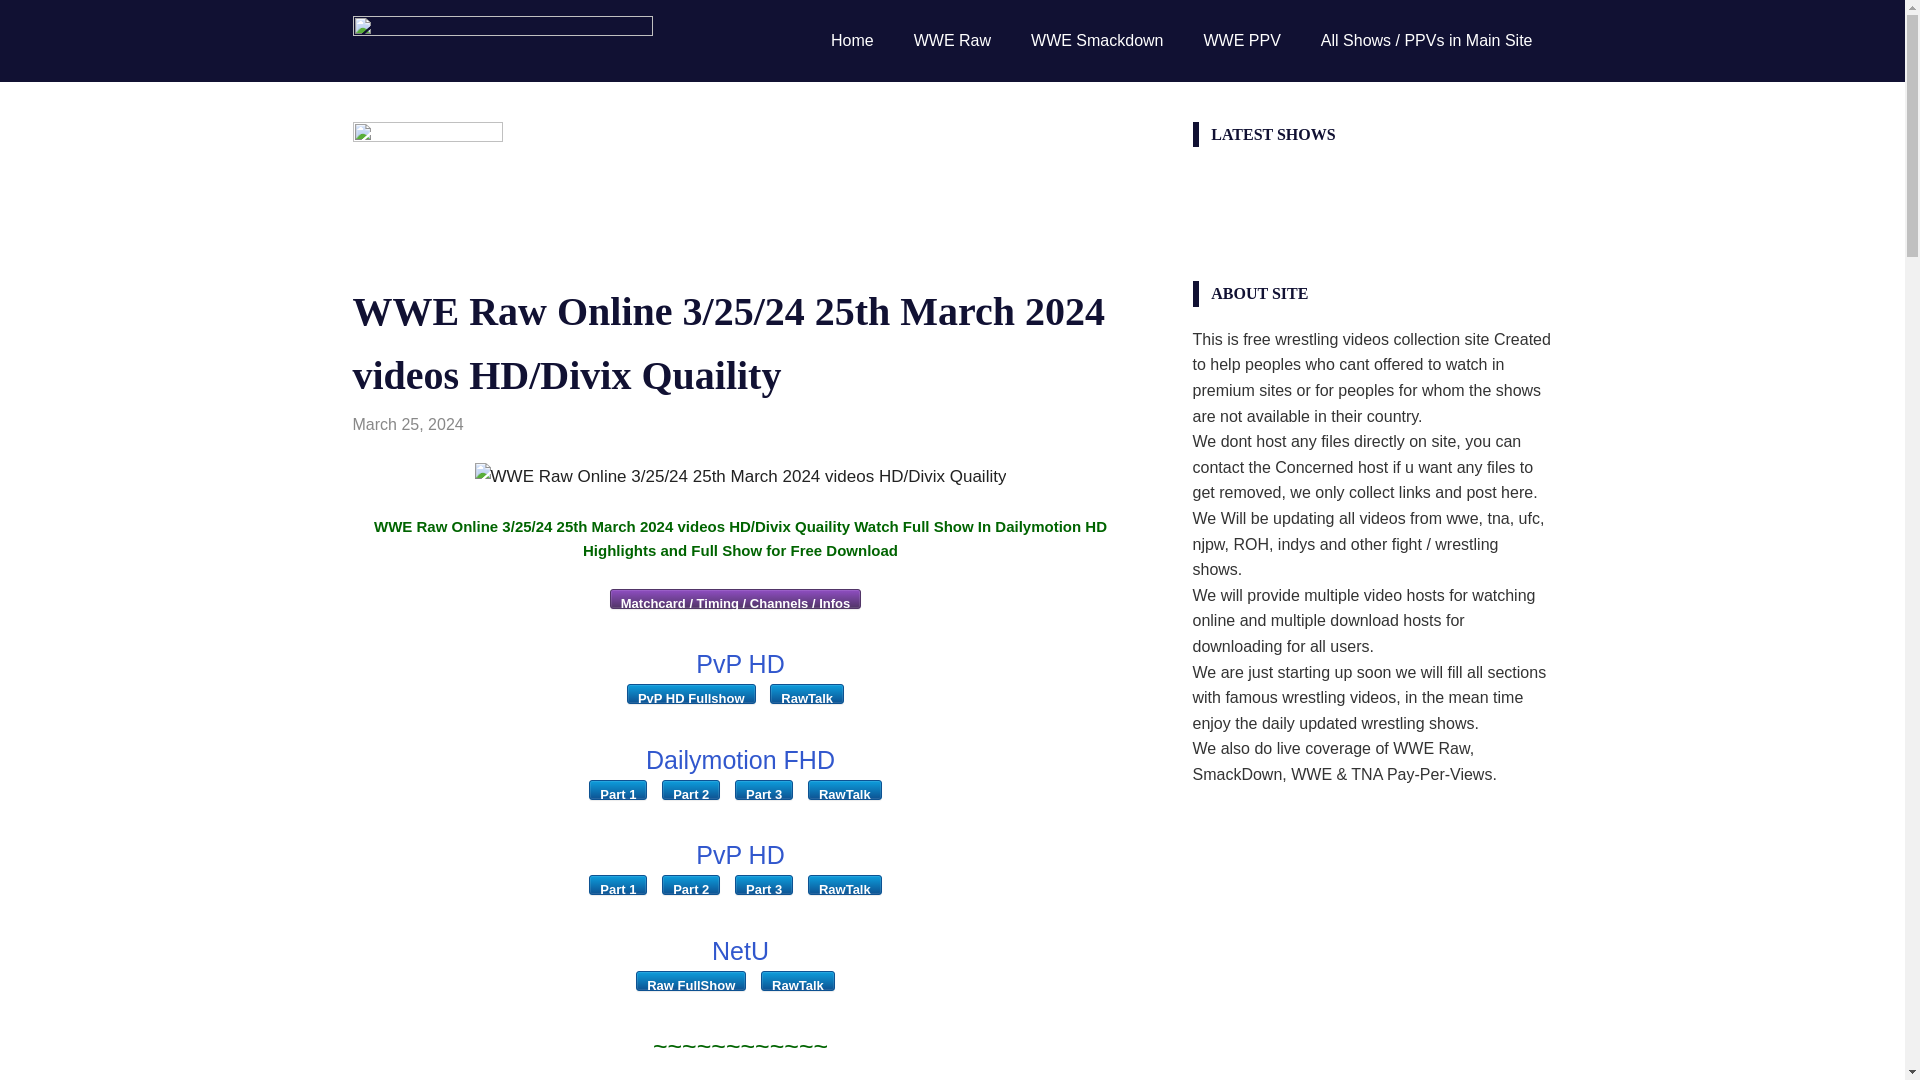 The image size is (1920, 1080). Describe the element at coordinates (764, 790) in the screenshot. I see `Part 3` at that location.